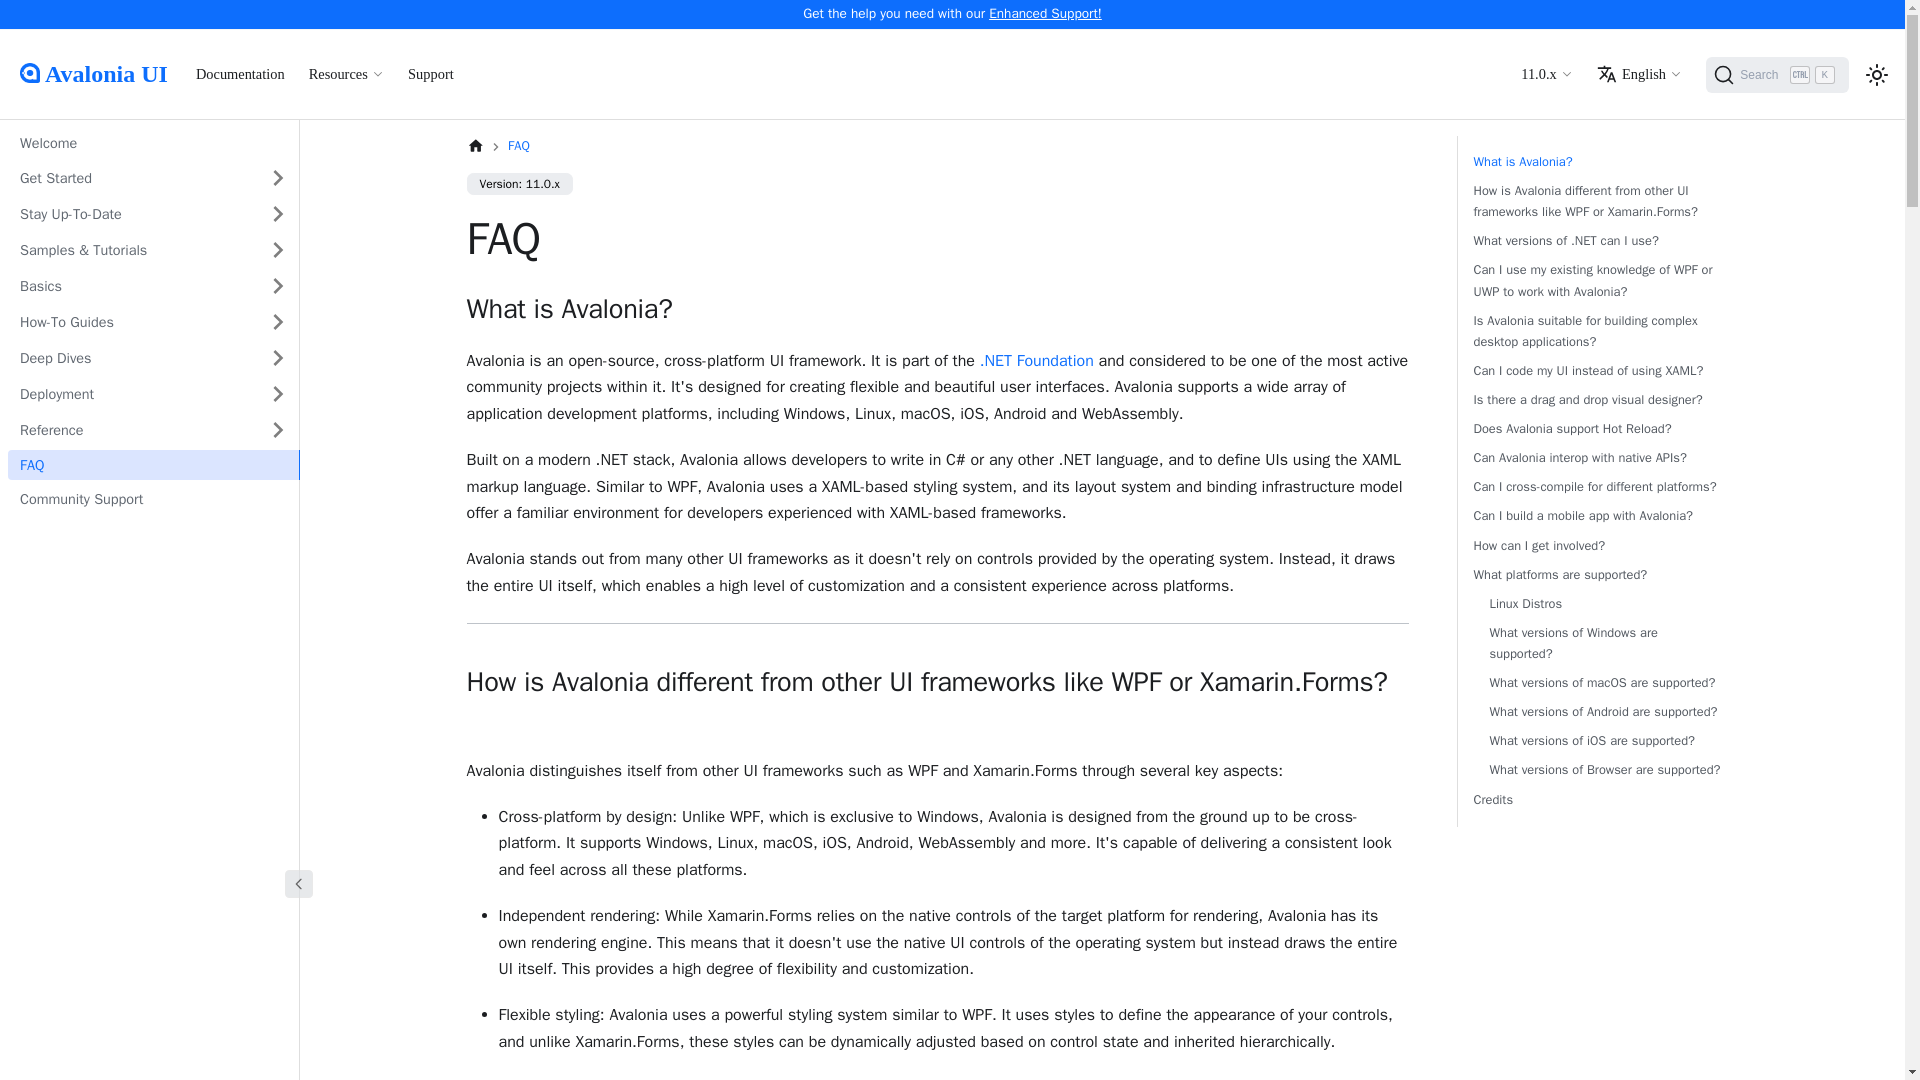 This screenshot has width=1920, height=1080. Describe the element at coordinates (1045, 13) in the screenshot. I see `Stay Up-To-Date` at that location.